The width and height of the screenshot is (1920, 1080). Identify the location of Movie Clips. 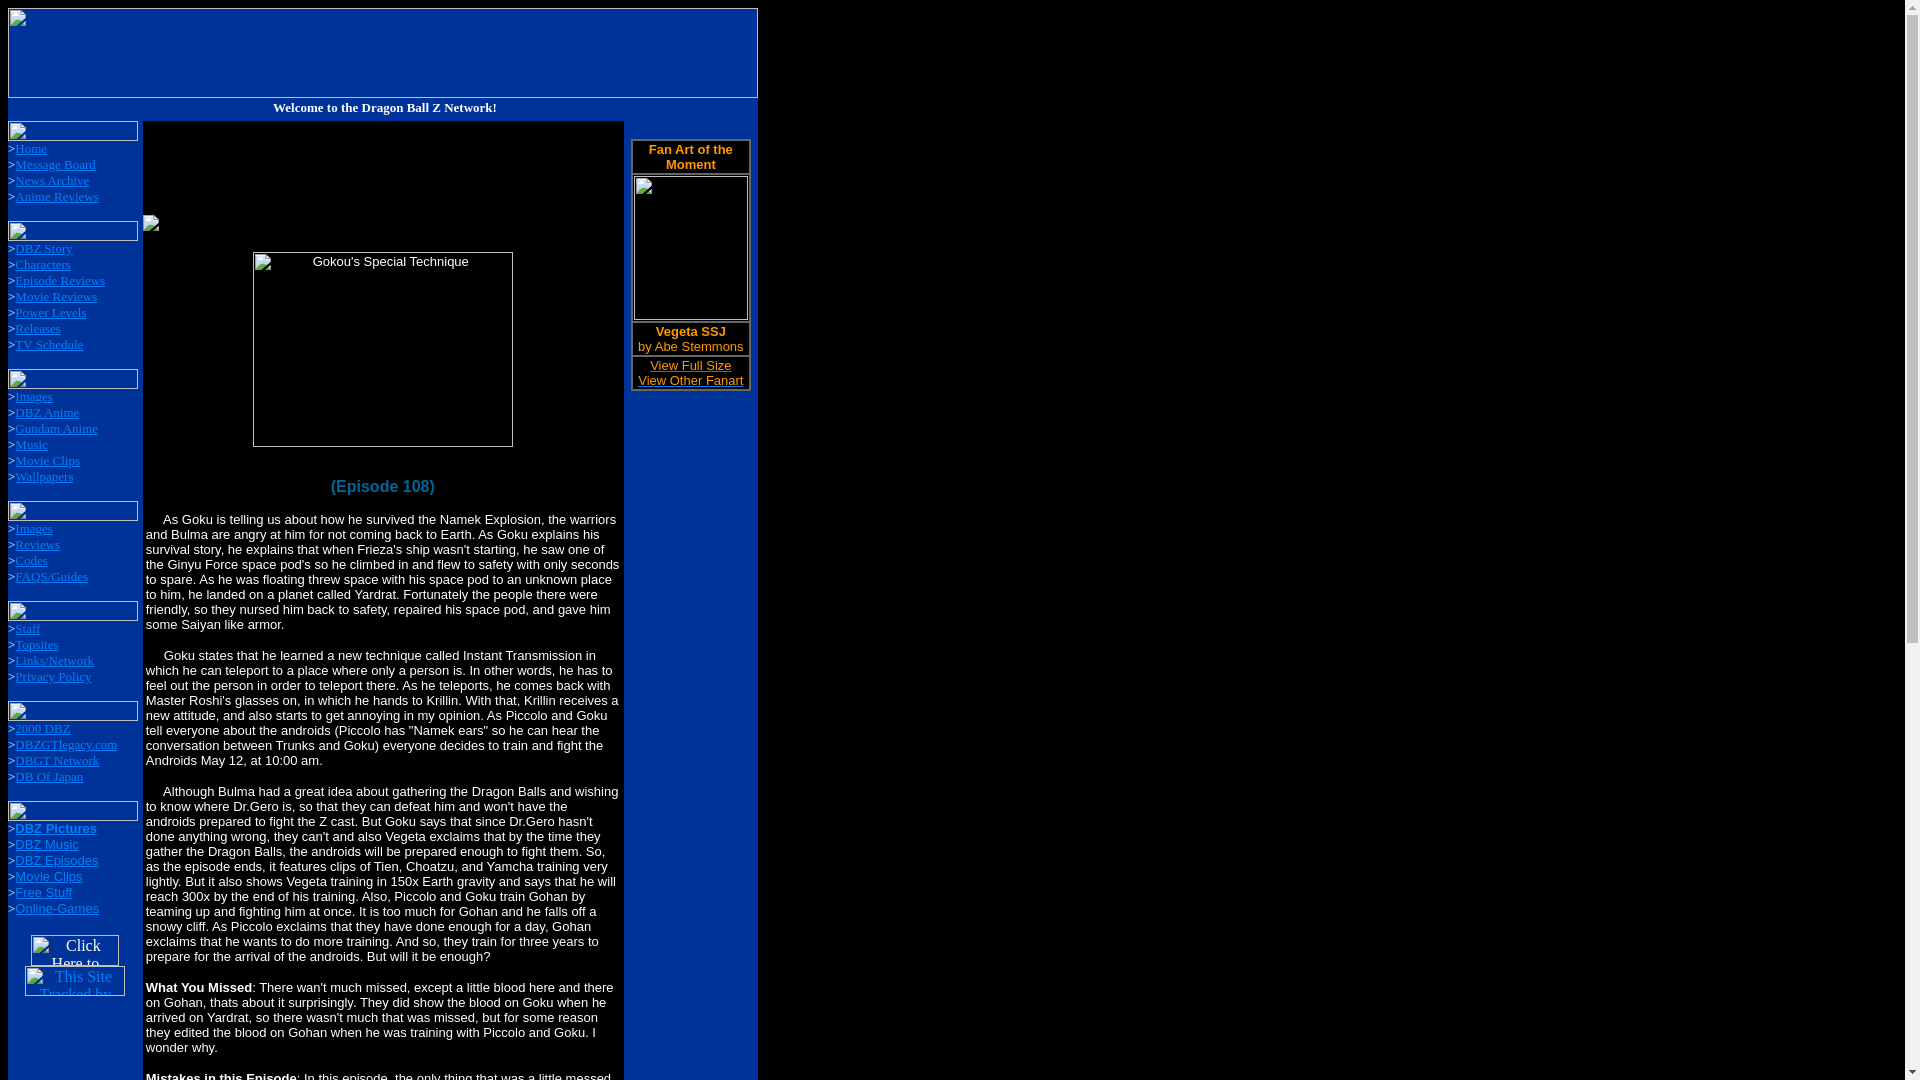
(48, 876).